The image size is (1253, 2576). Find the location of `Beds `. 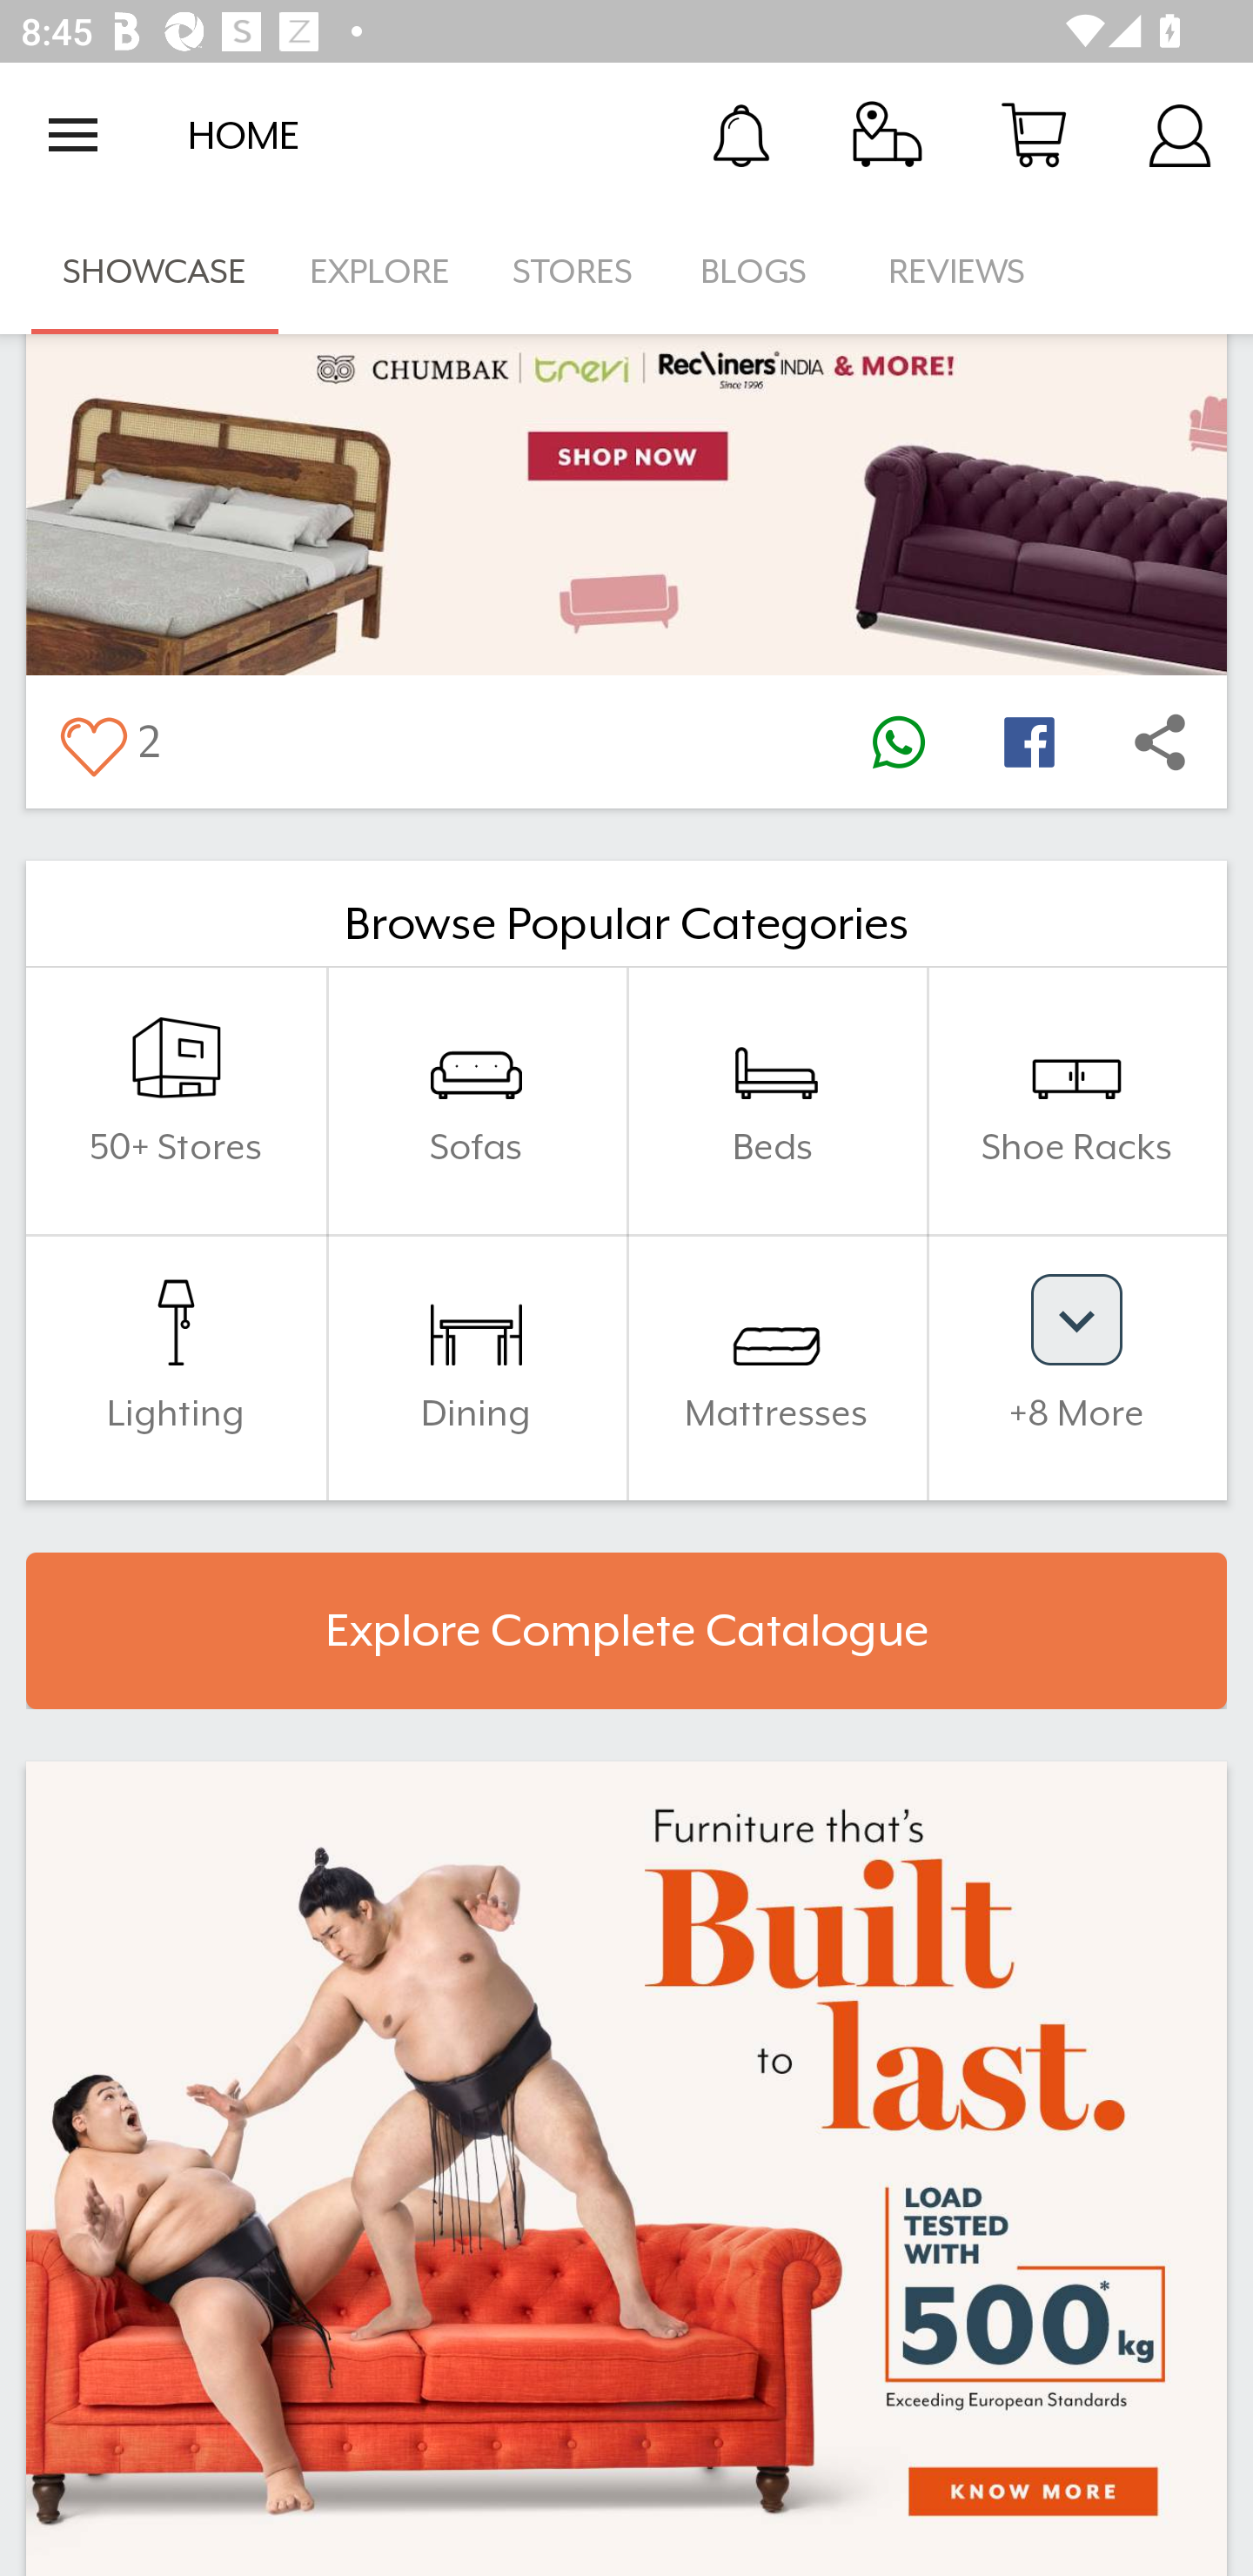

Beds  is located at coordinates (776, 1100).